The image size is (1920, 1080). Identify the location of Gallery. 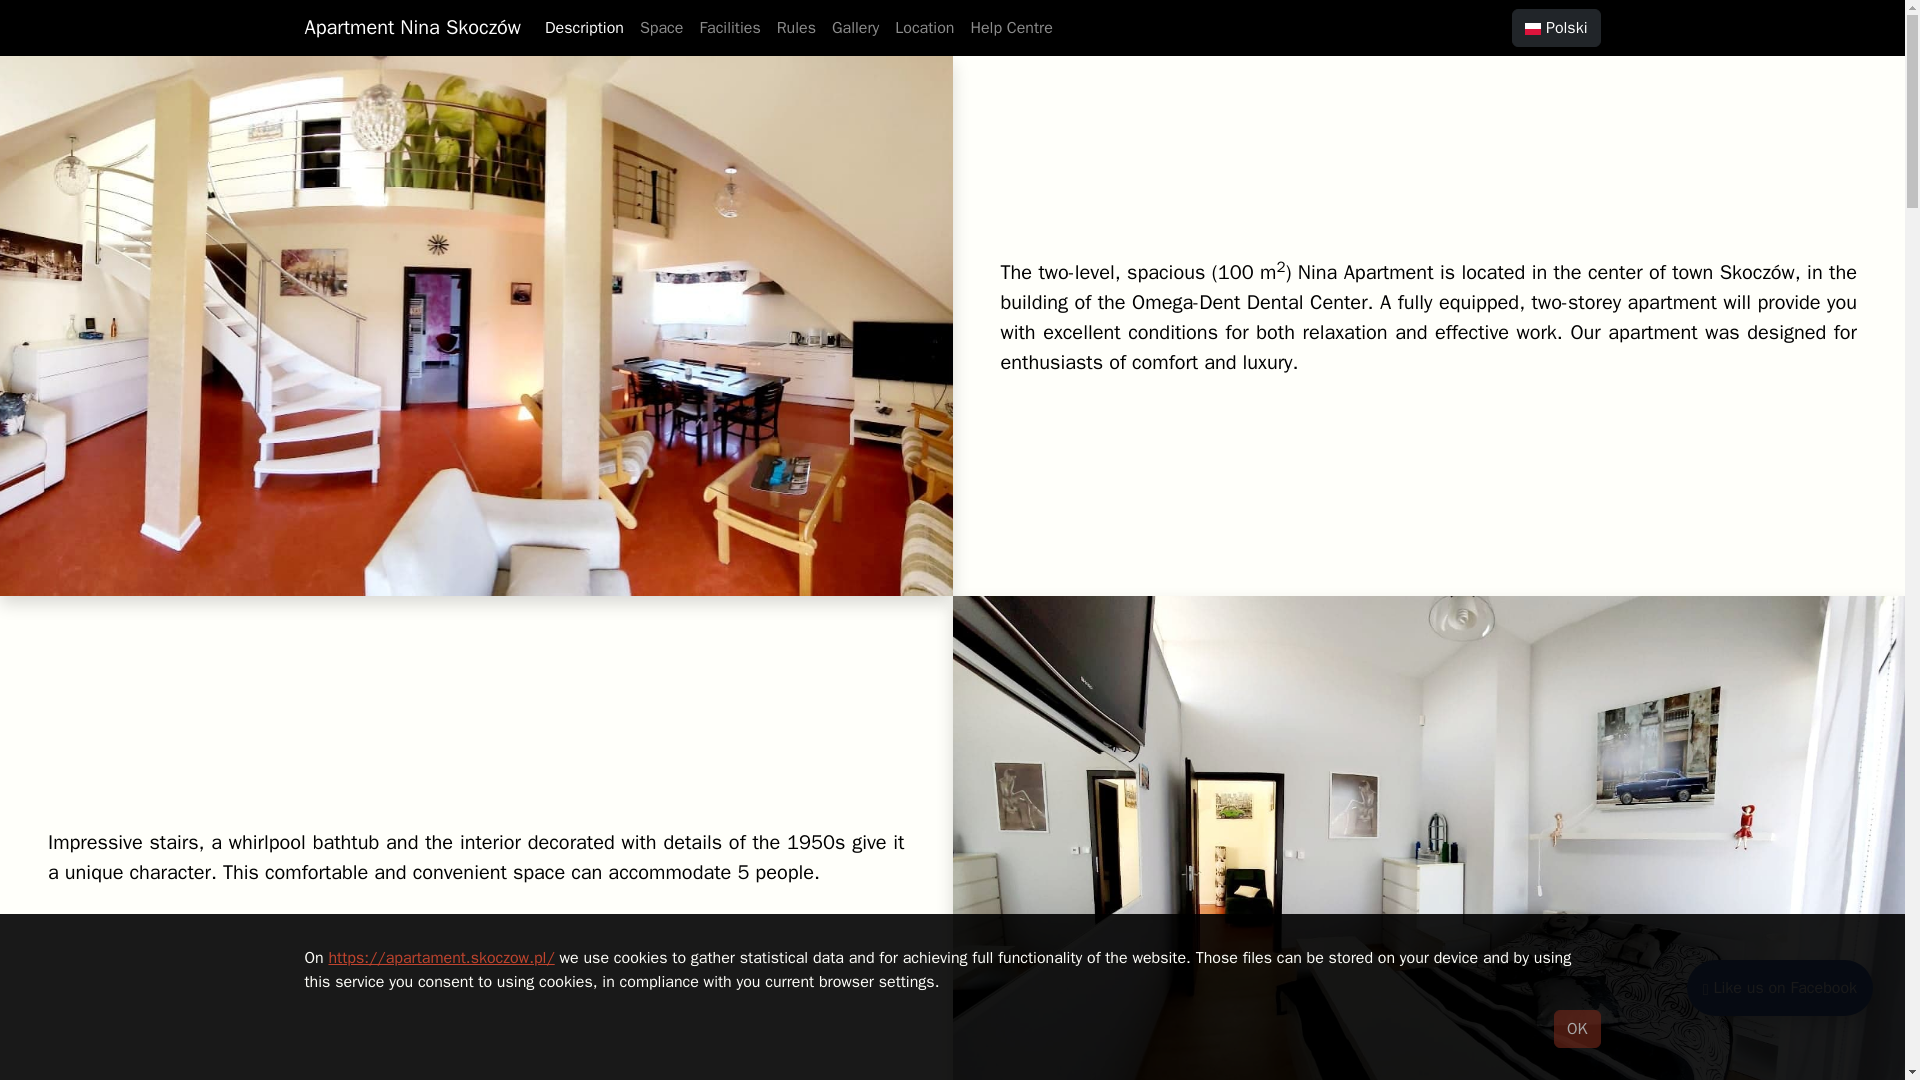
(855, 27).